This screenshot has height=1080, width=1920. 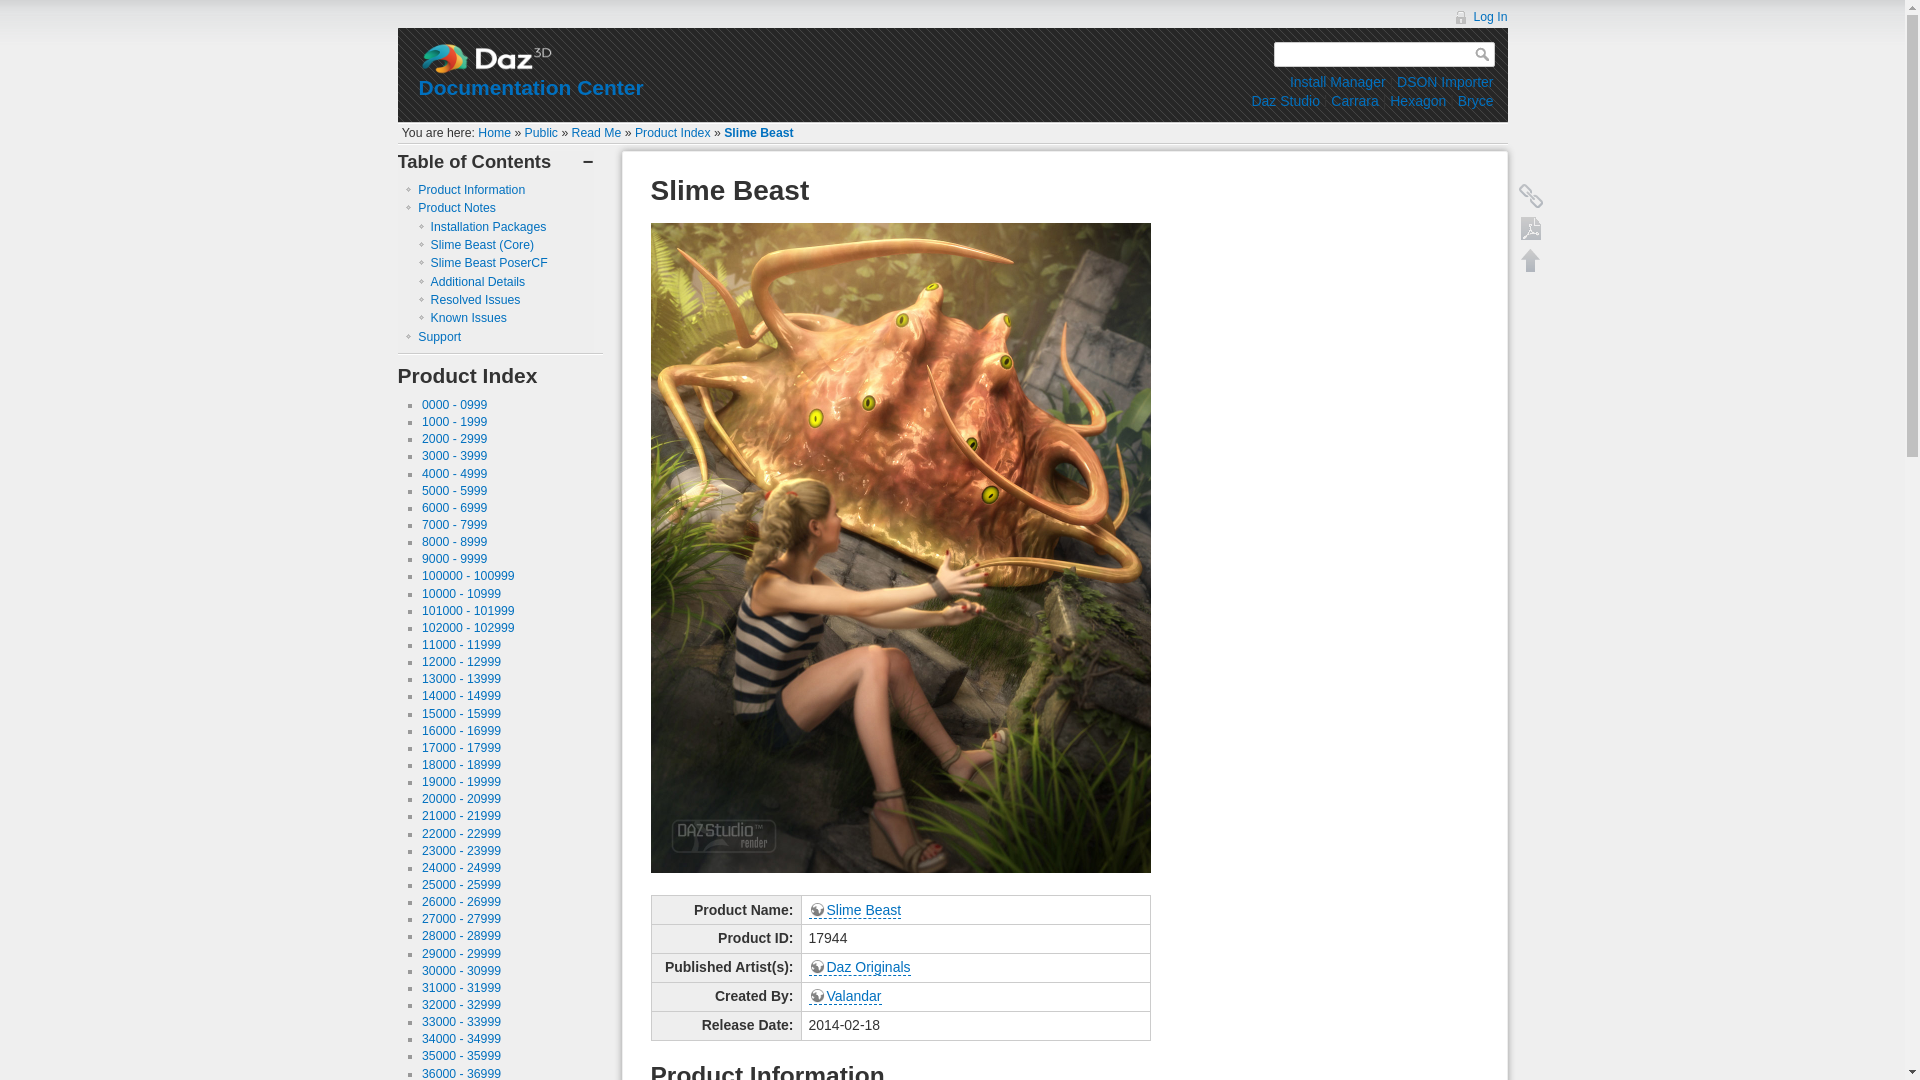 What do you see at coordinates (454, 541) in the screenshot?
I see `8000 - 8999` at bounding box center [454, 541].